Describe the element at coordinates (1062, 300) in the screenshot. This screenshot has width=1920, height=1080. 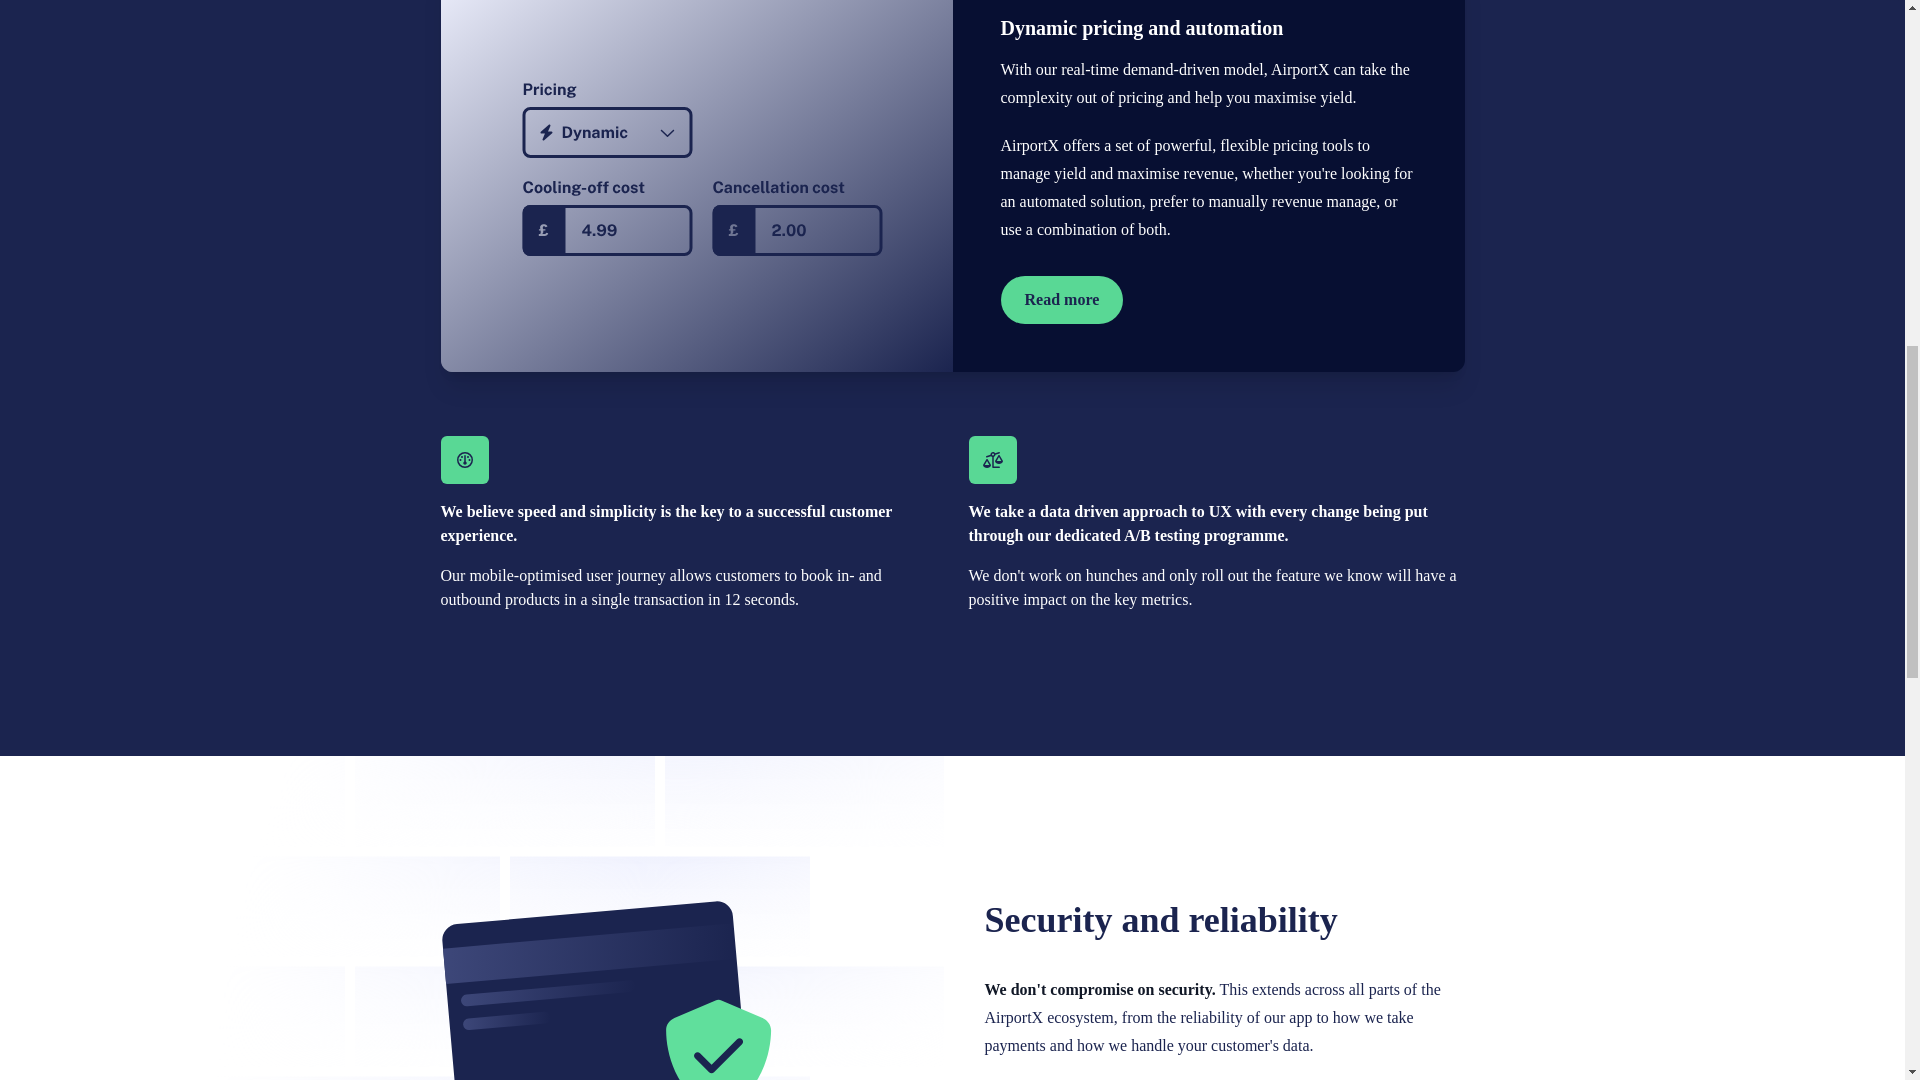
I see `Read more` at that location.